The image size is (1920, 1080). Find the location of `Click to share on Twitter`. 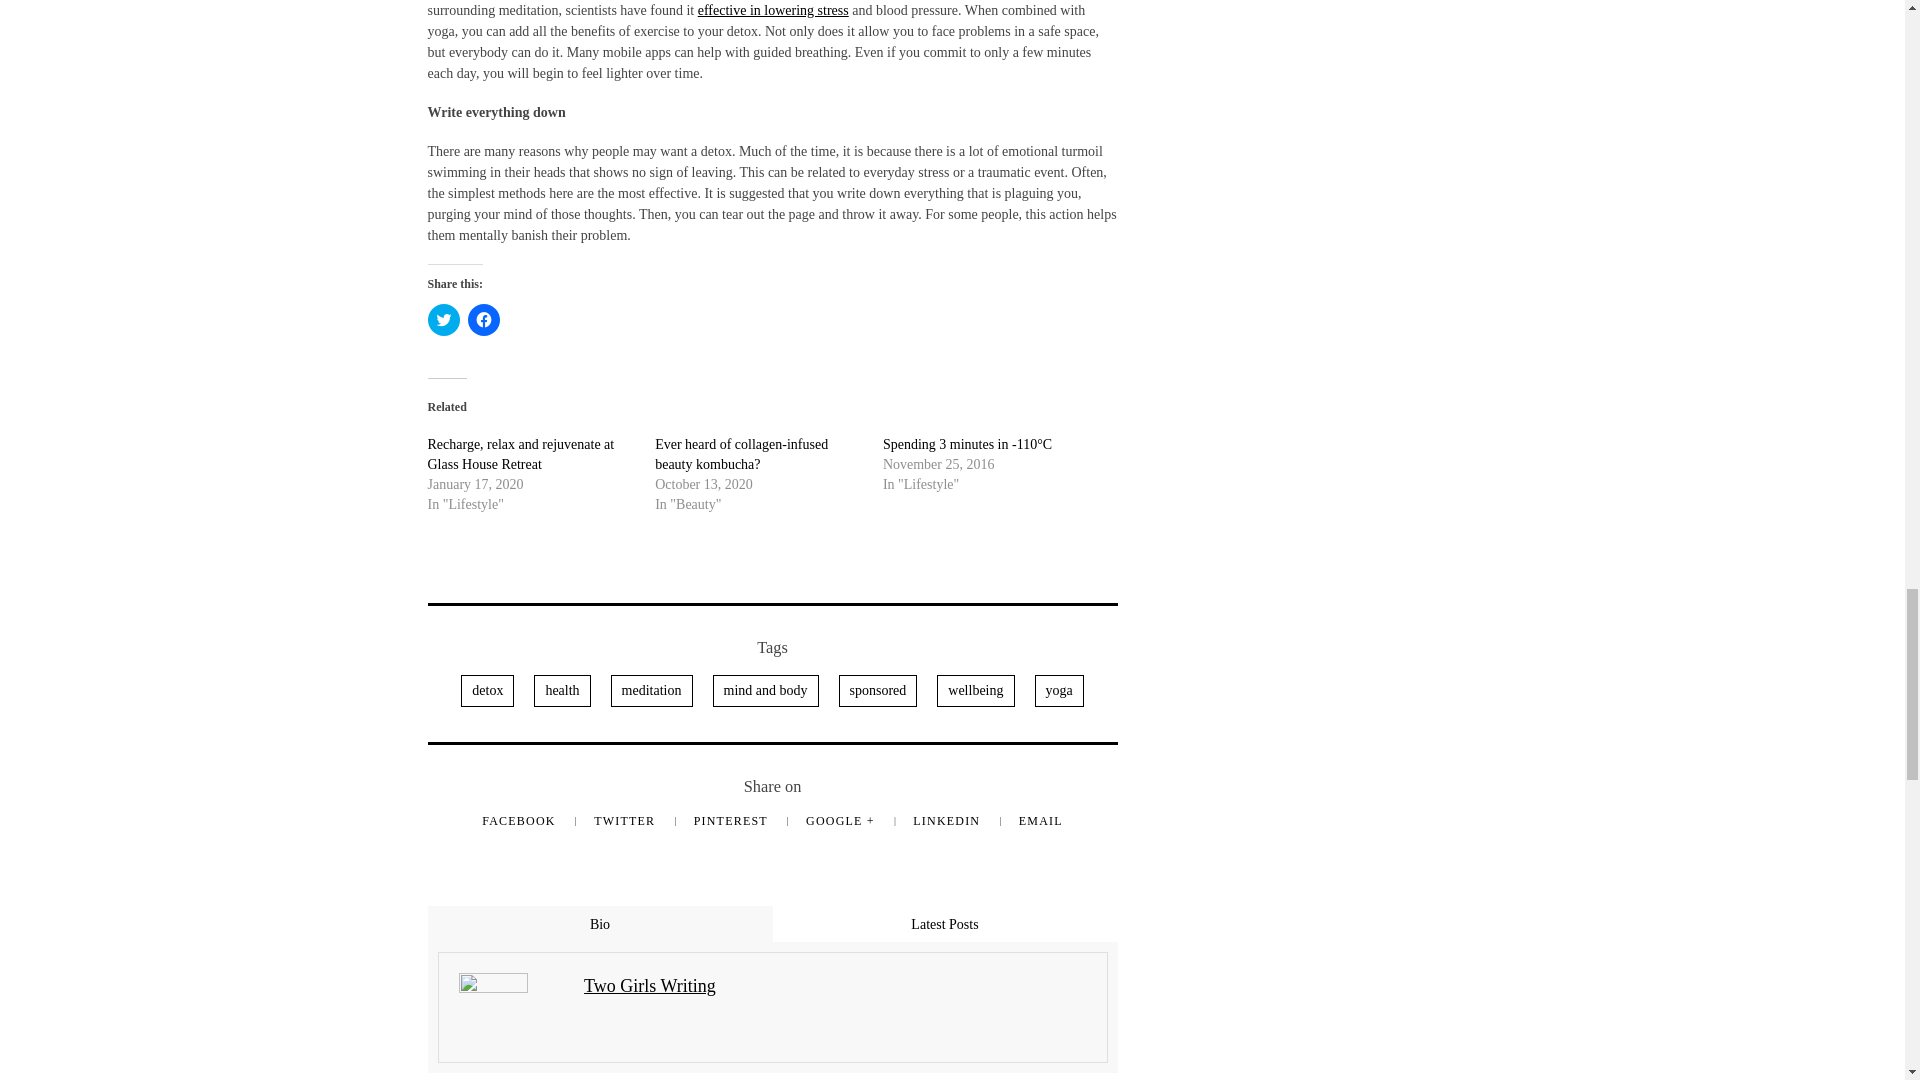

Click to share on Twitter is located at coordinates (444, 319).